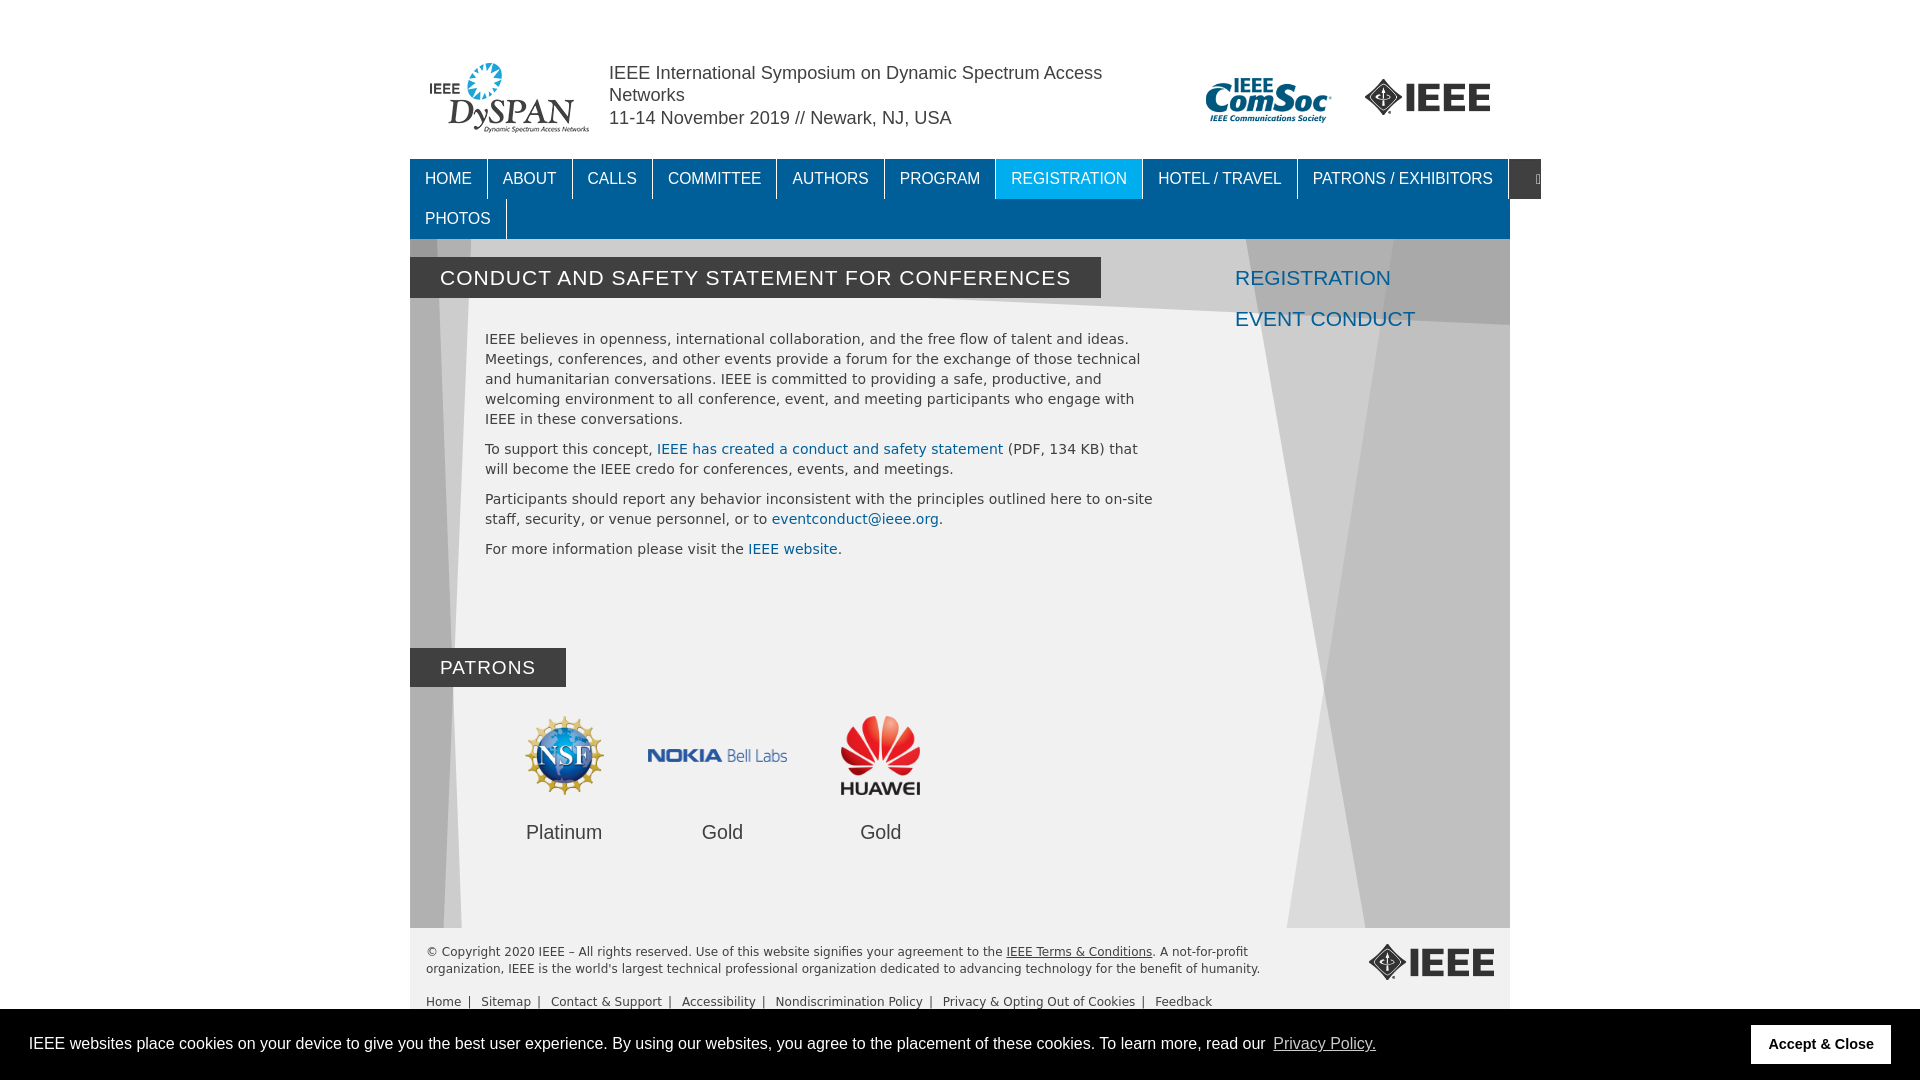 This screenshot has height=1080, width=1920. I want to click on PROGRAM, so click(940, 178).